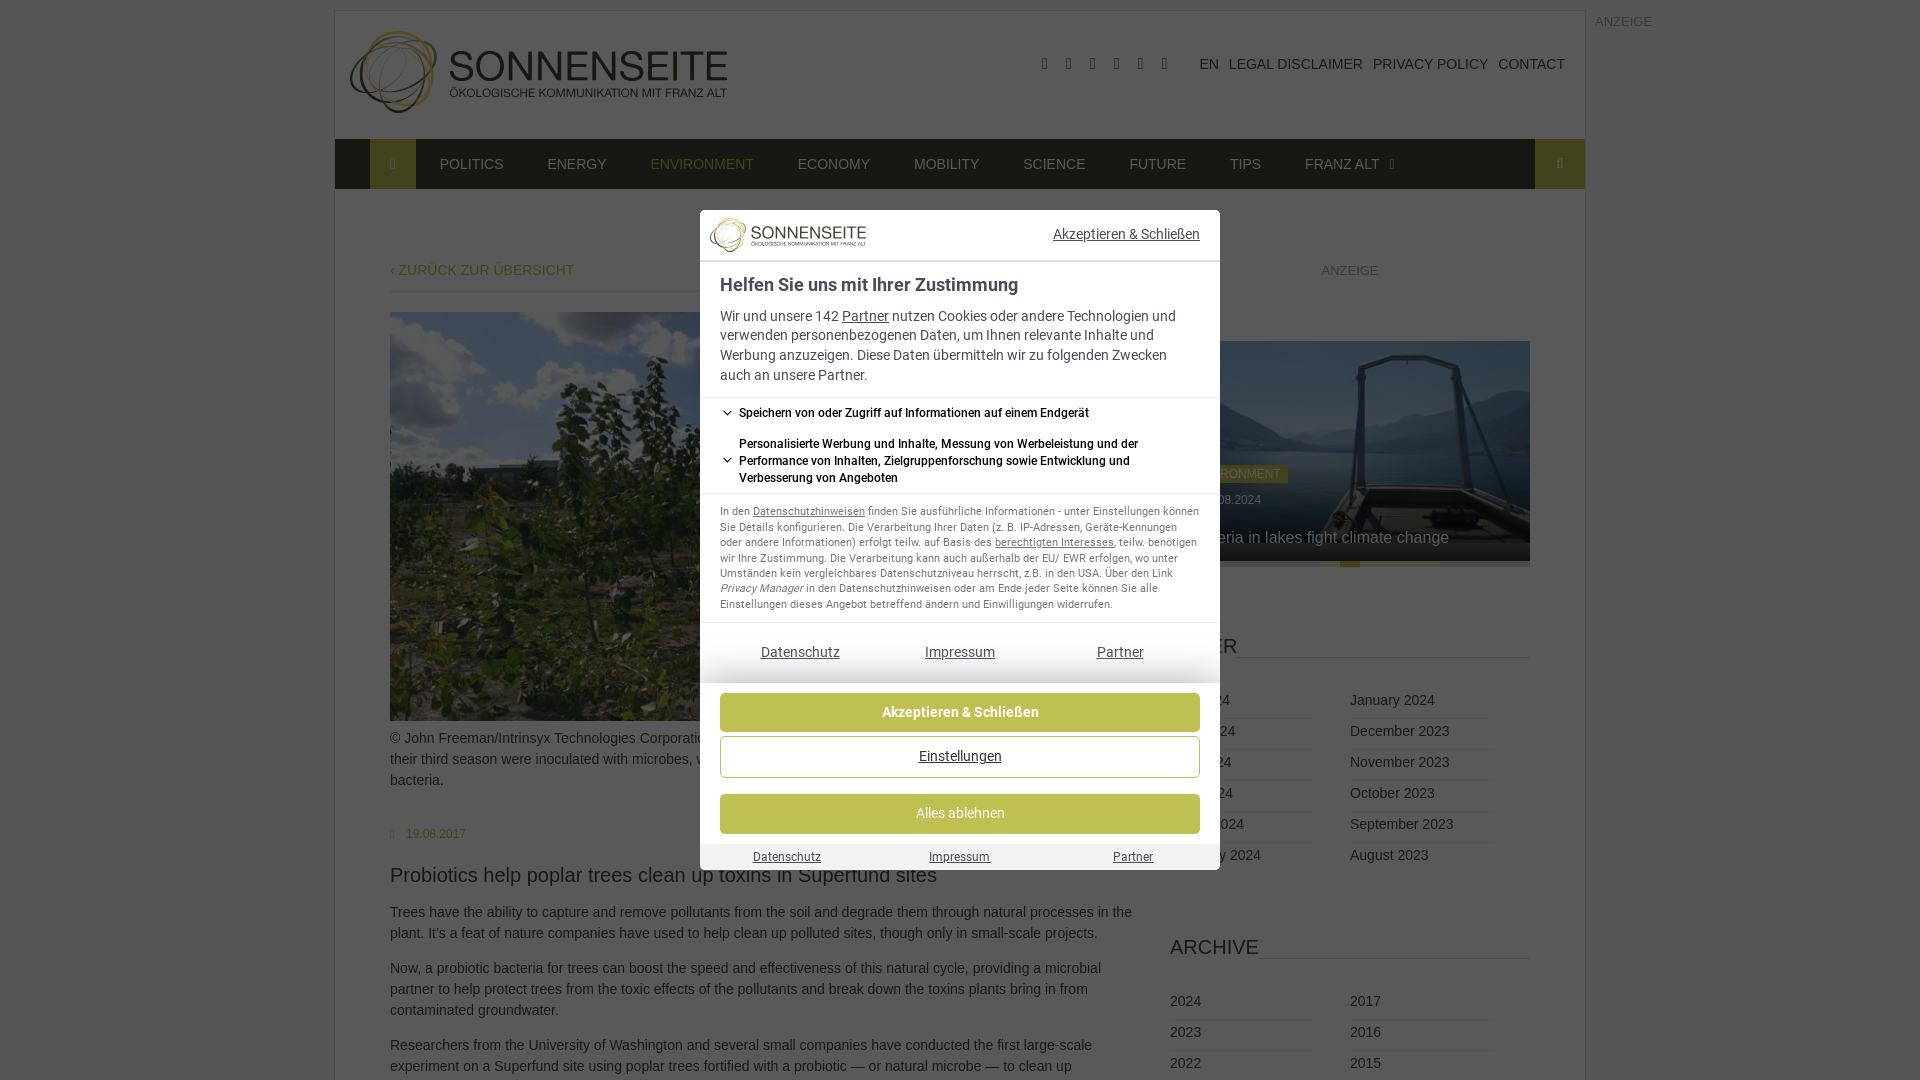  I want to click on xing, so click(1140, 64).